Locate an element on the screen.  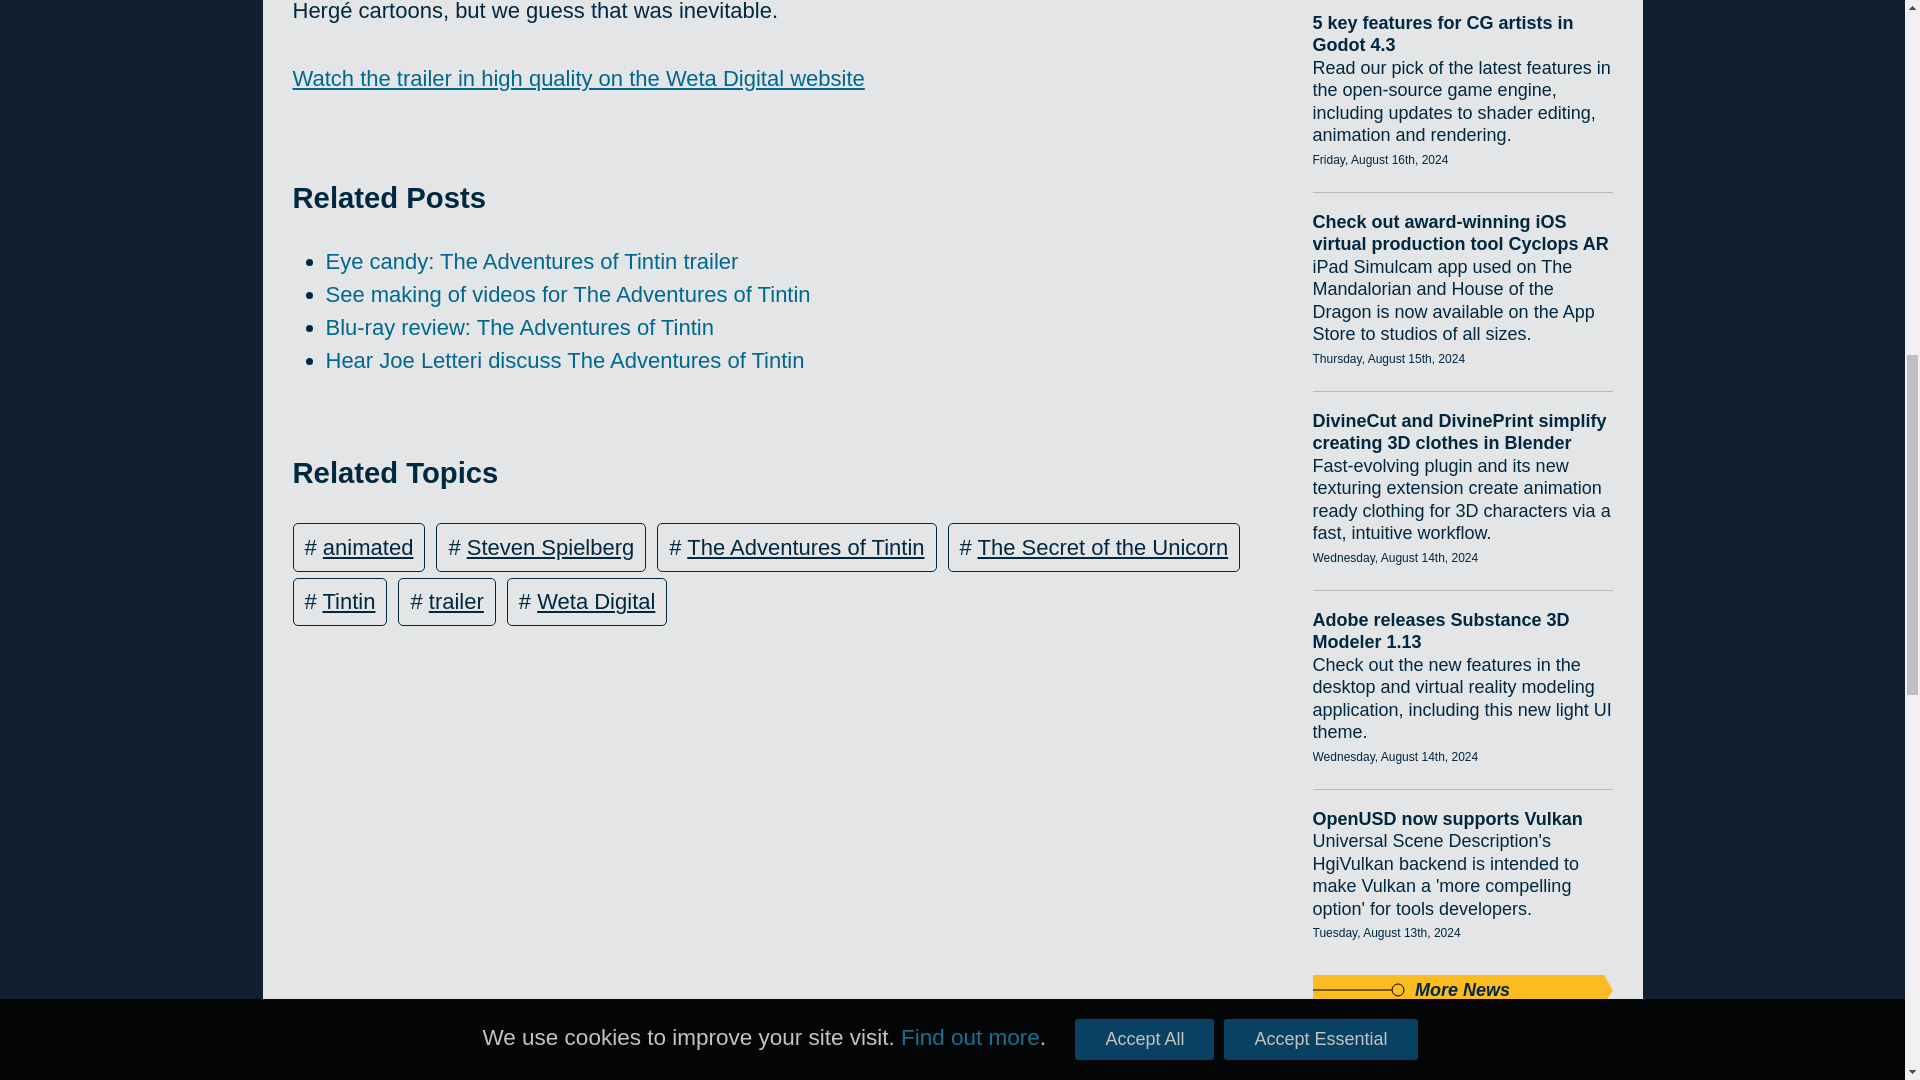
Eye candy: The Adventures of Tintin trailer is located at coordinates (532, 262).